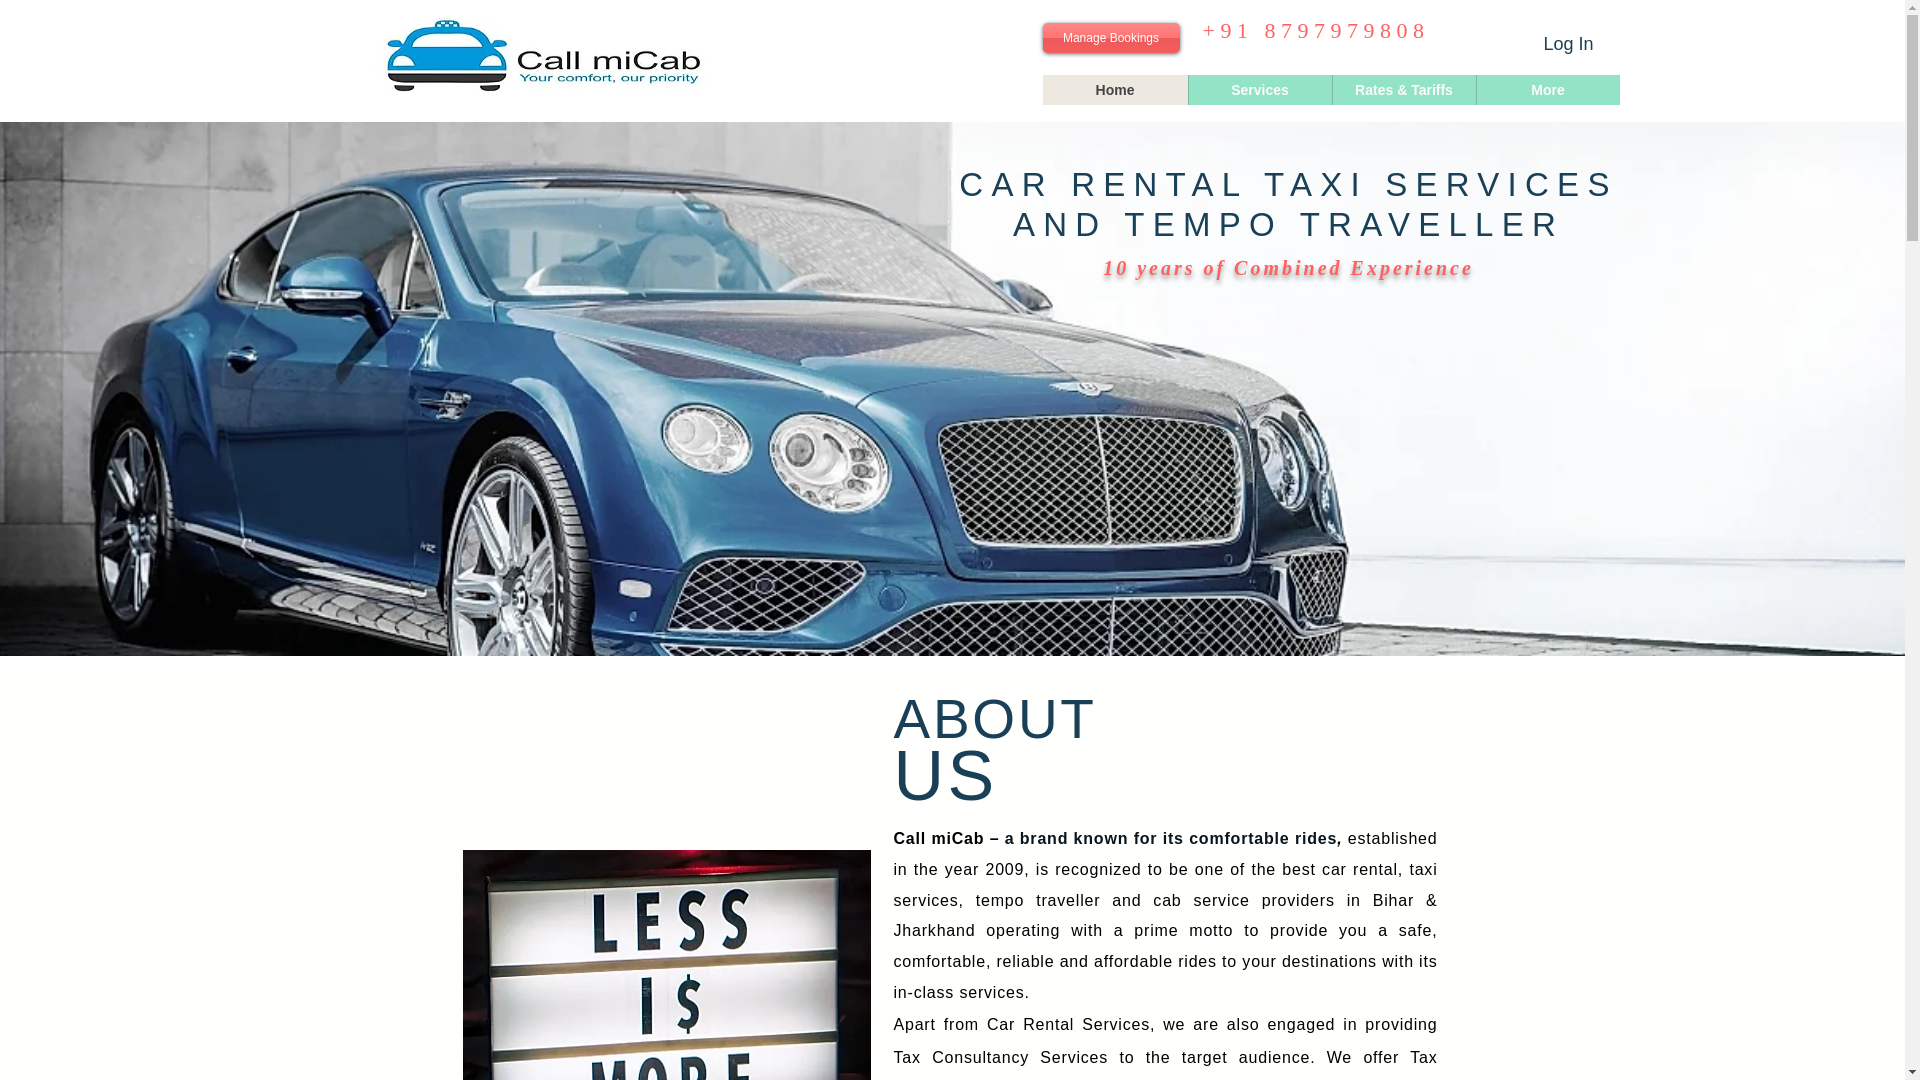  I want to click on Home, so click(1114, 89).